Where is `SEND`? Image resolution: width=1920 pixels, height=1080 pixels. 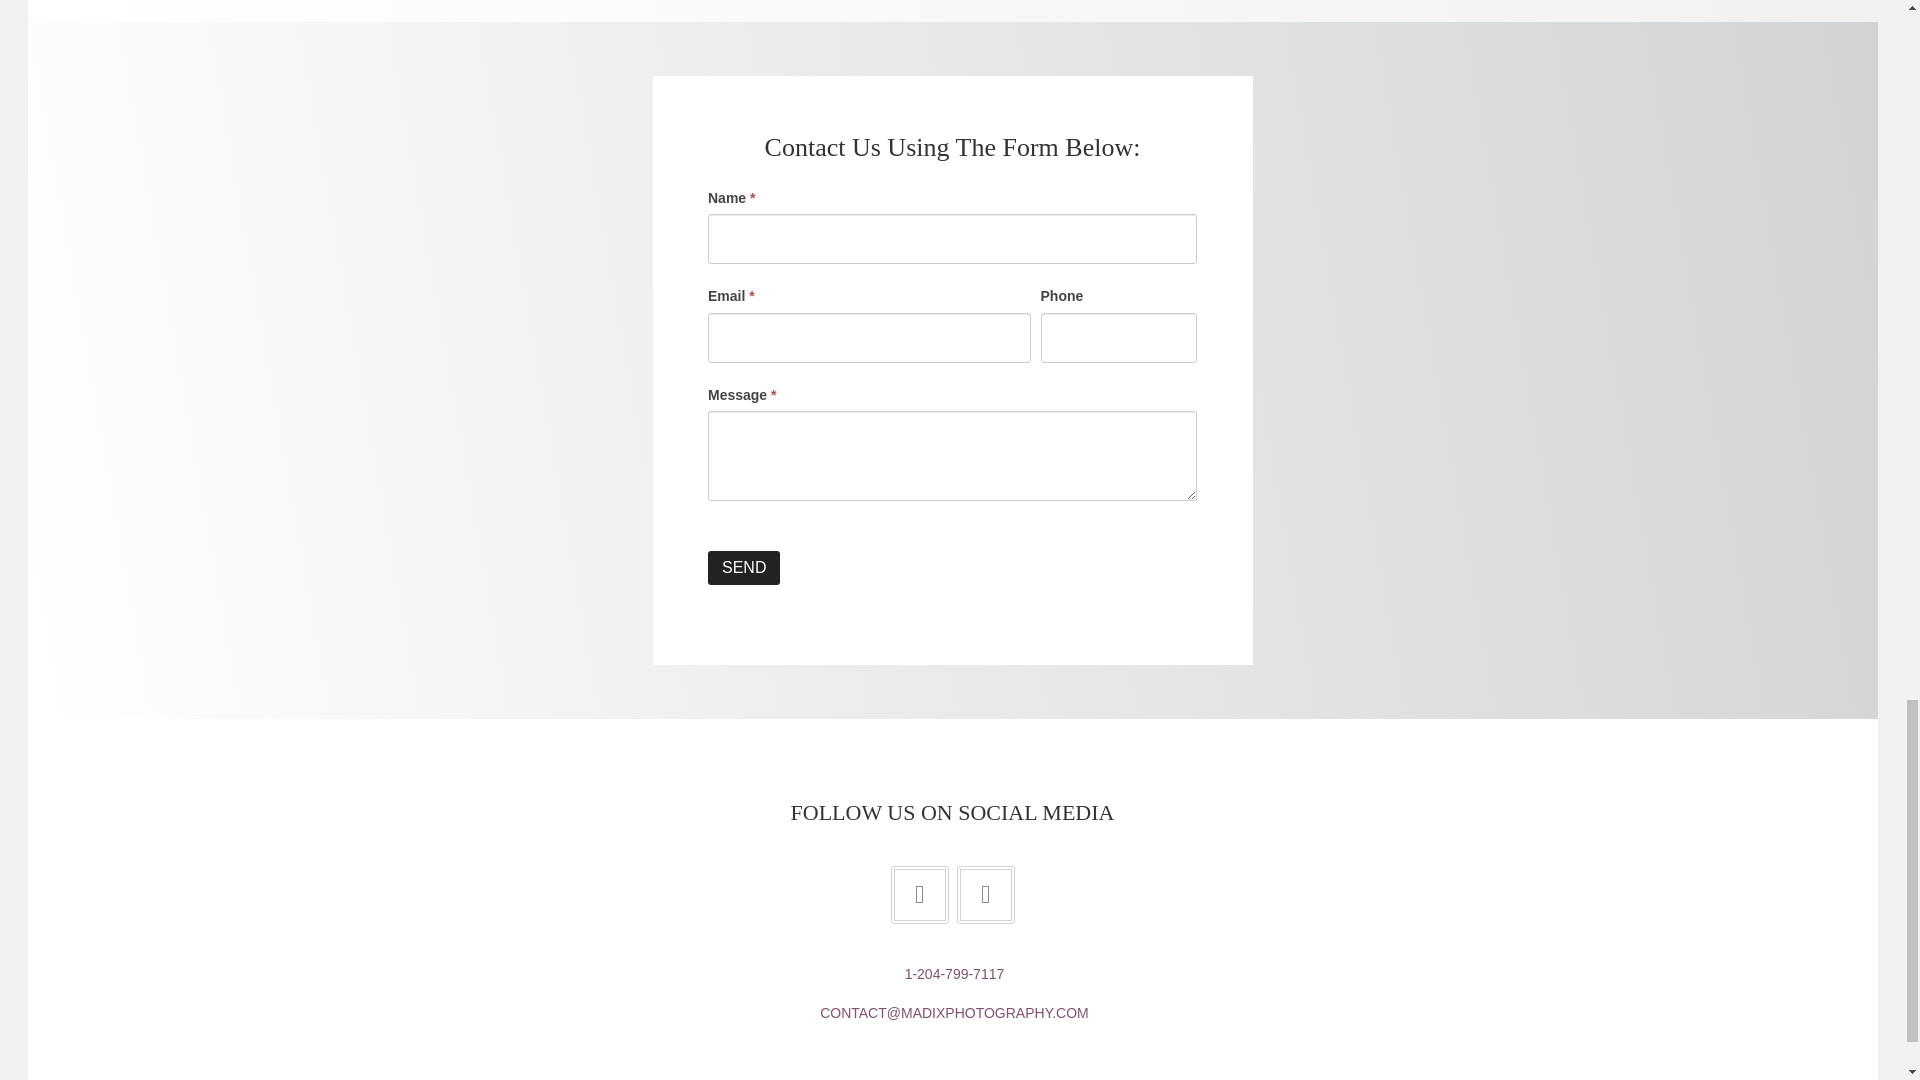
SEND is located at coordinates (744, 568).